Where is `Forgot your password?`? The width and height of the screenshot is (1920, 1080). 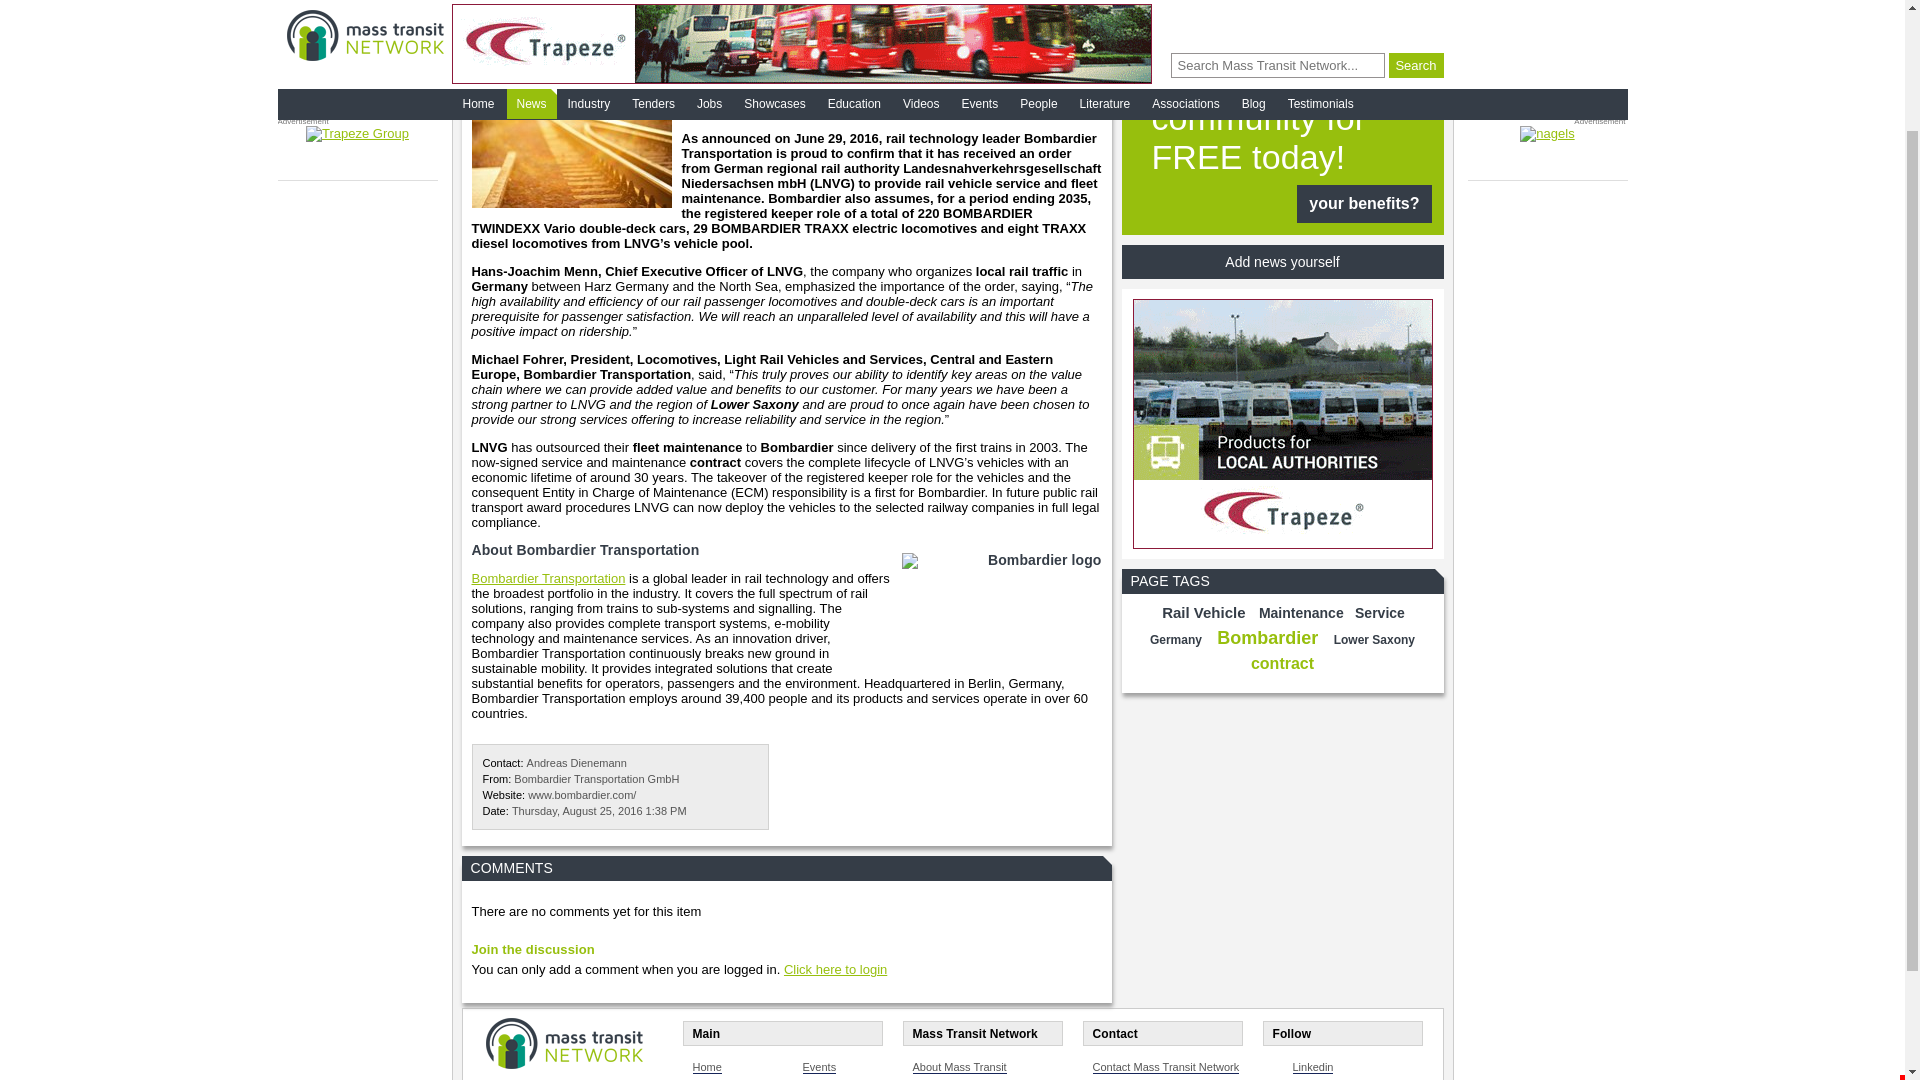
Forgot your password? is located at coordinates (1188, 22).